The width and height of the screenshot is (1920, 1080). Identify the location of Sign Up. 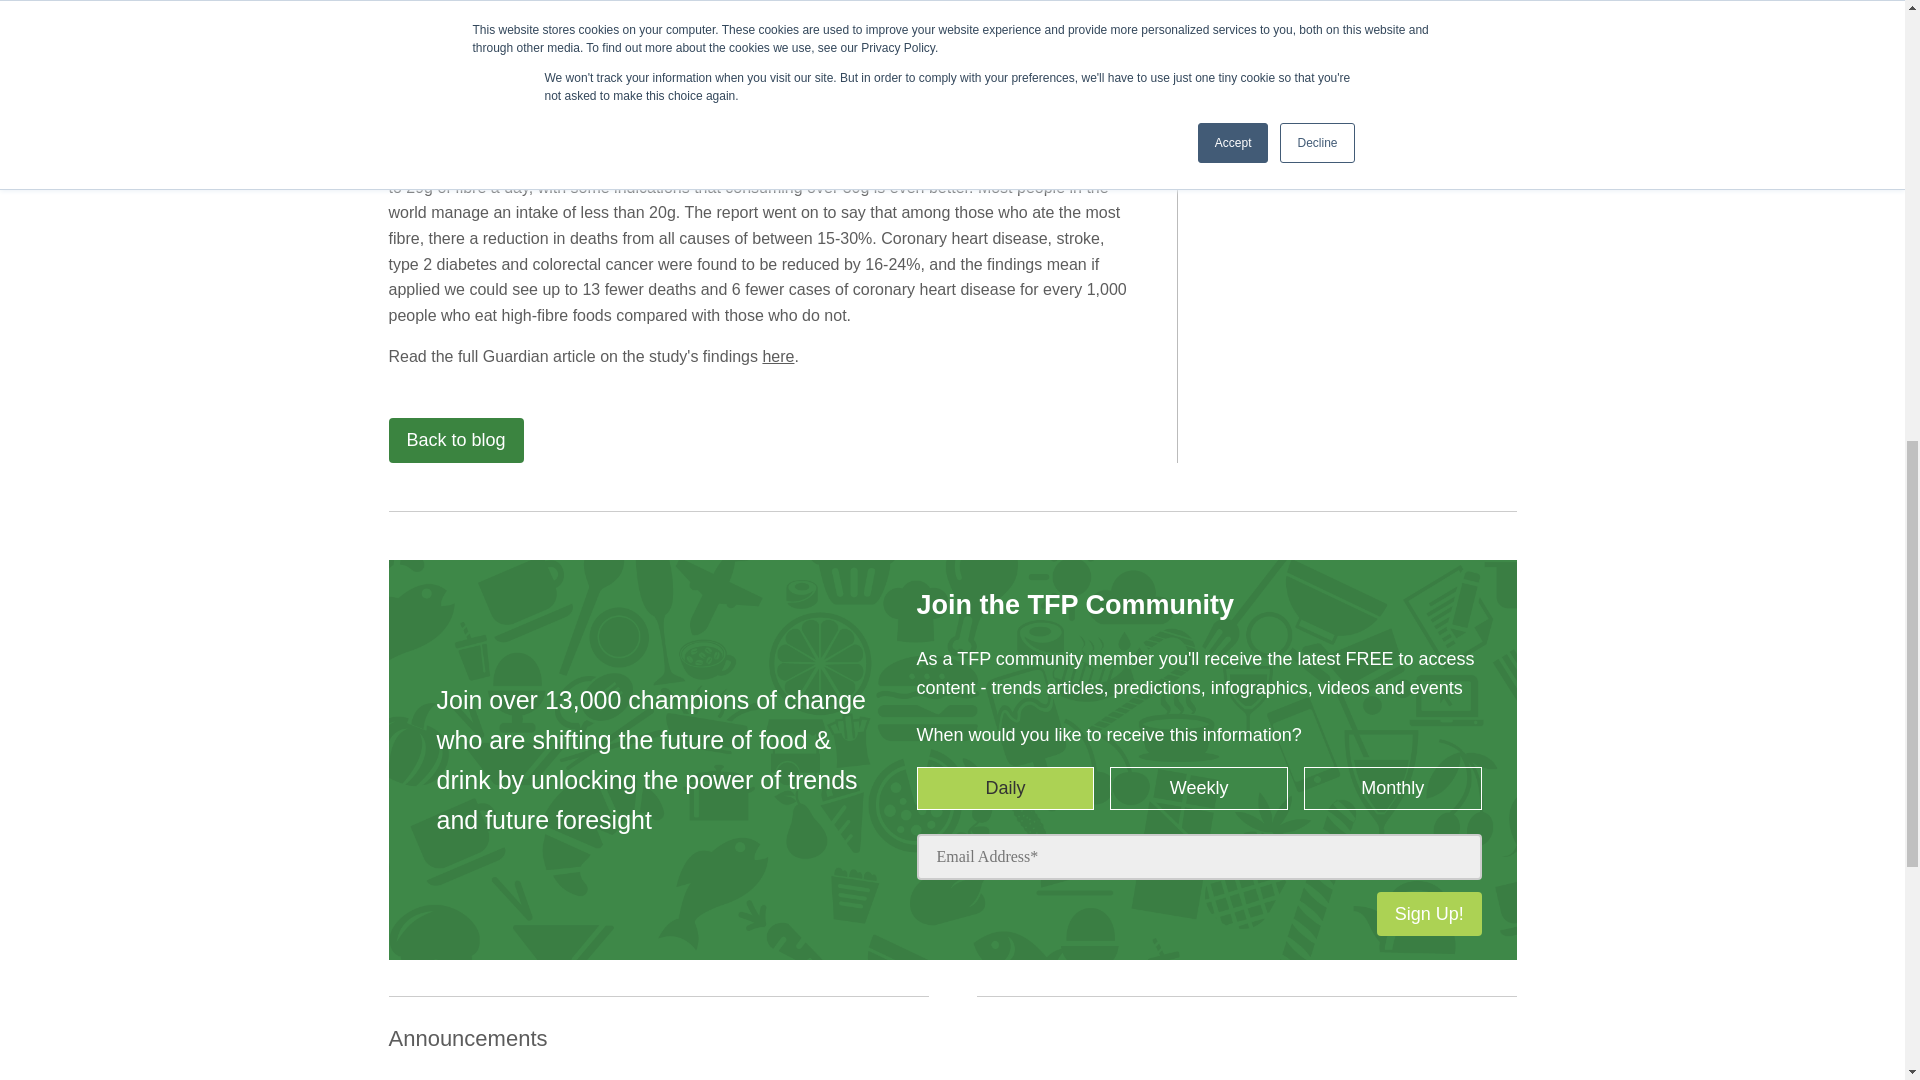
(1065, 39).